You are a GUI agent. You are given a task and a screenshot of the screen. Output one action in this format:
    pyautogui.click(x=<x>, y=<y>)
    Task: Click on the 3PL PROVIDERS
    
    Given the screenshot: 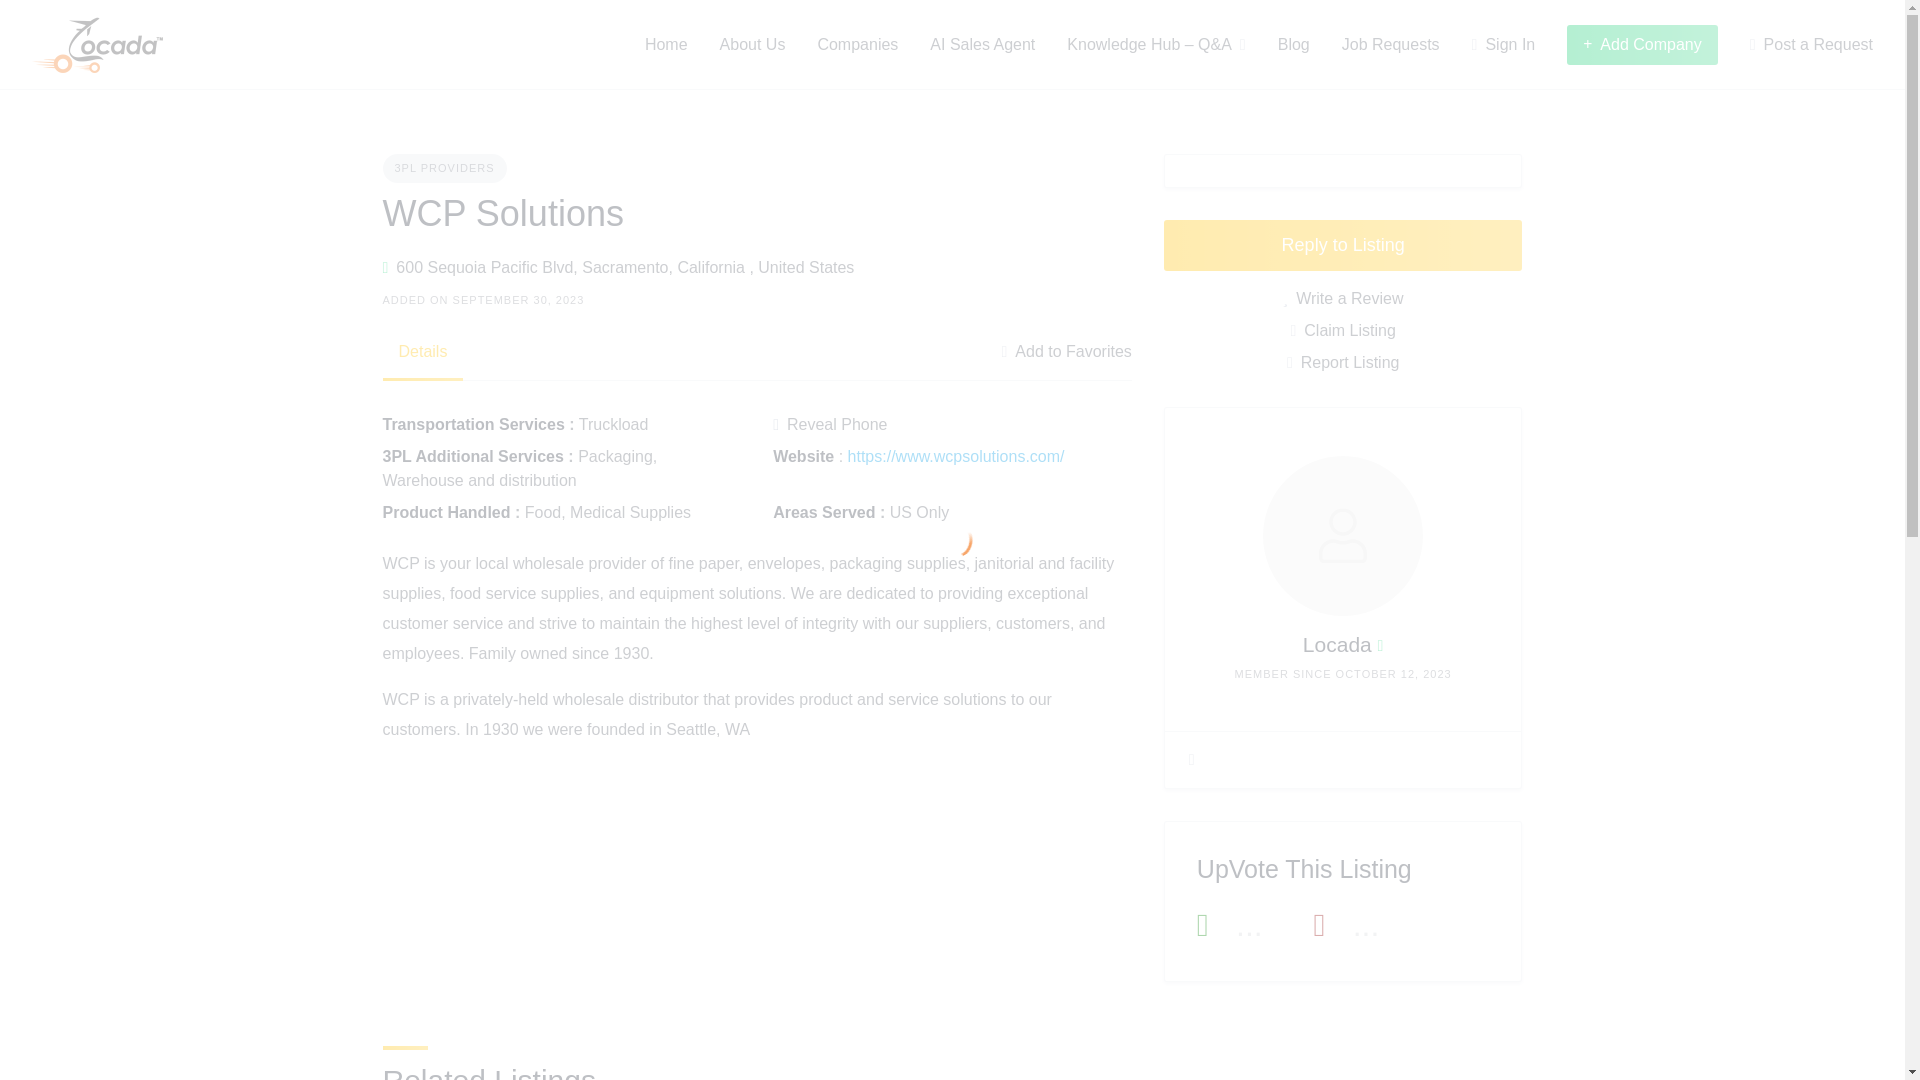 What is the action you would take?
    pyautogui.click(x=444, y=168)
    